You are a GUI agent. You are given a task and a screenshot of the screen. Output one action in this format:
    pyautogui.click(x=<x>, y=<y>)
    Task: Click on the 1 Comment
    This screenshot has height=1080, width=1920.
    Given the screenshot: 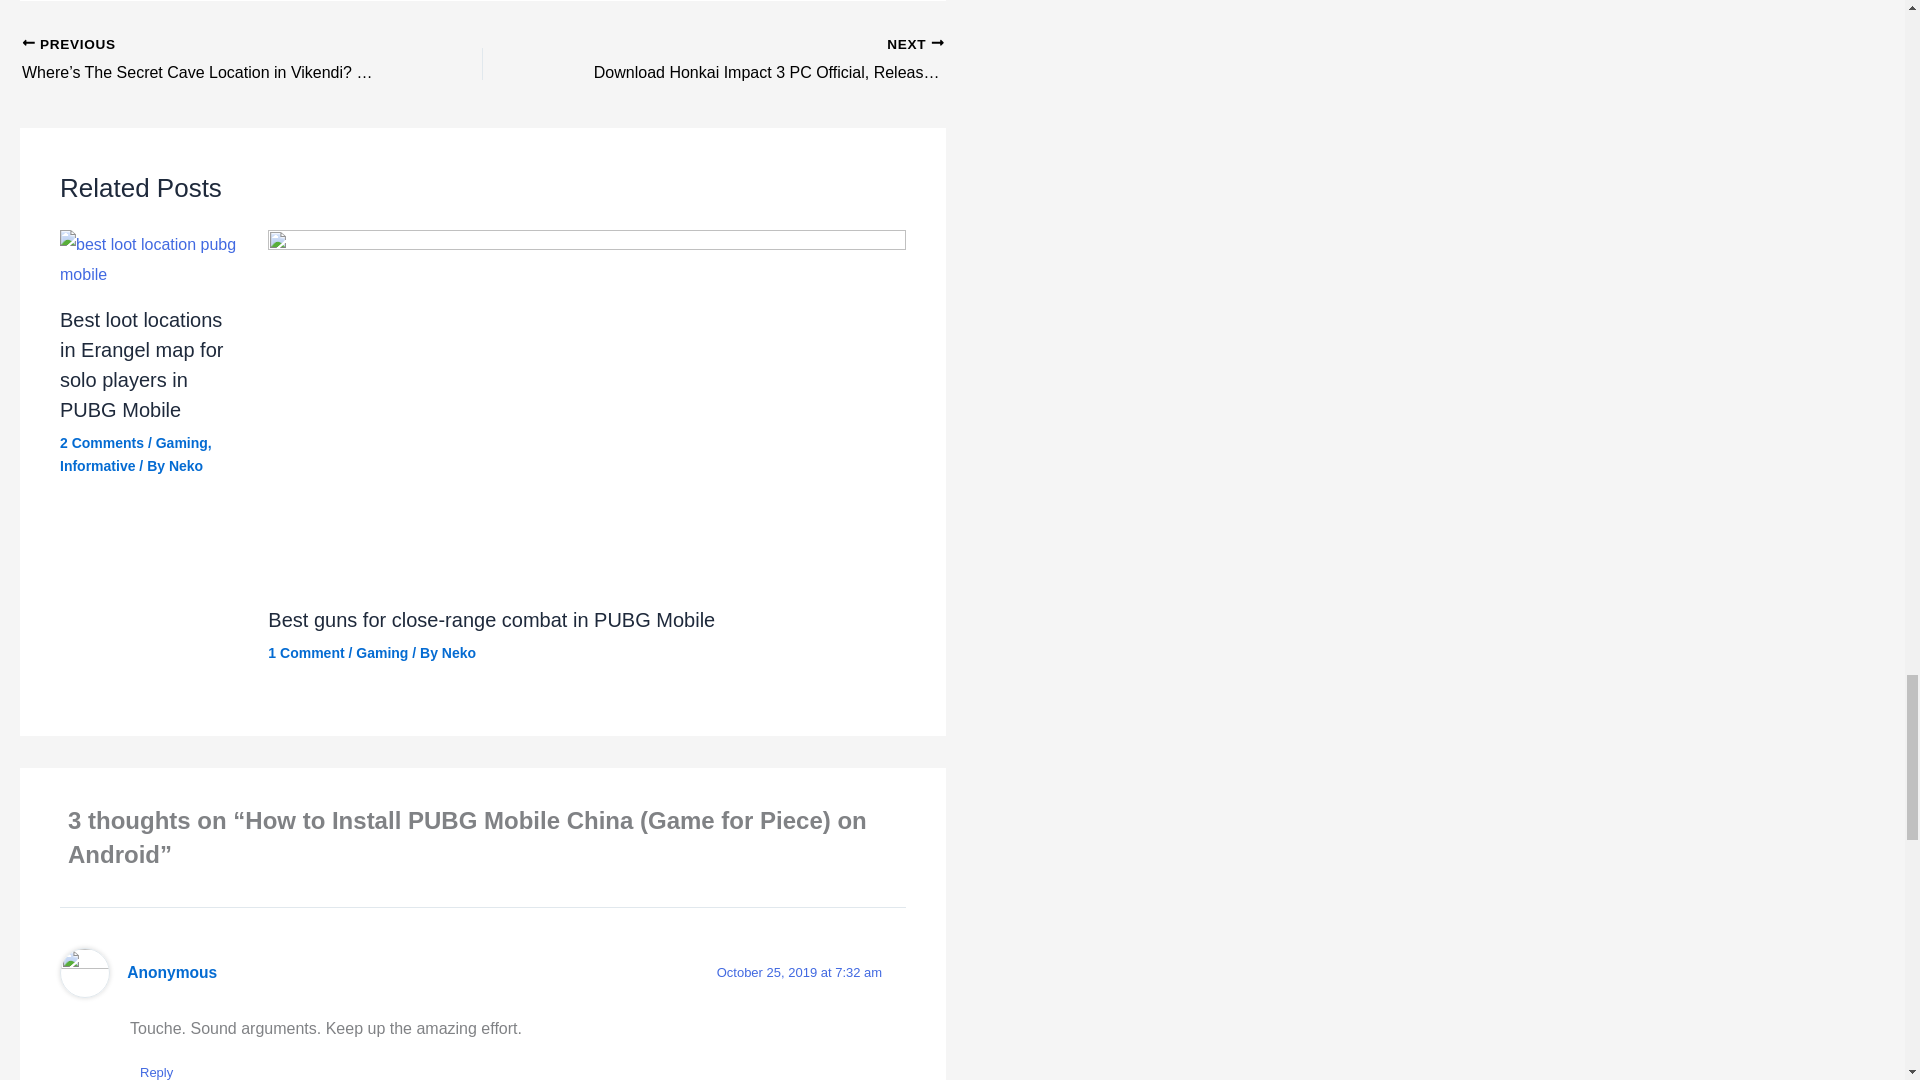 What is the action you would take?
    pyautogui.click(x=306, y=652)
    